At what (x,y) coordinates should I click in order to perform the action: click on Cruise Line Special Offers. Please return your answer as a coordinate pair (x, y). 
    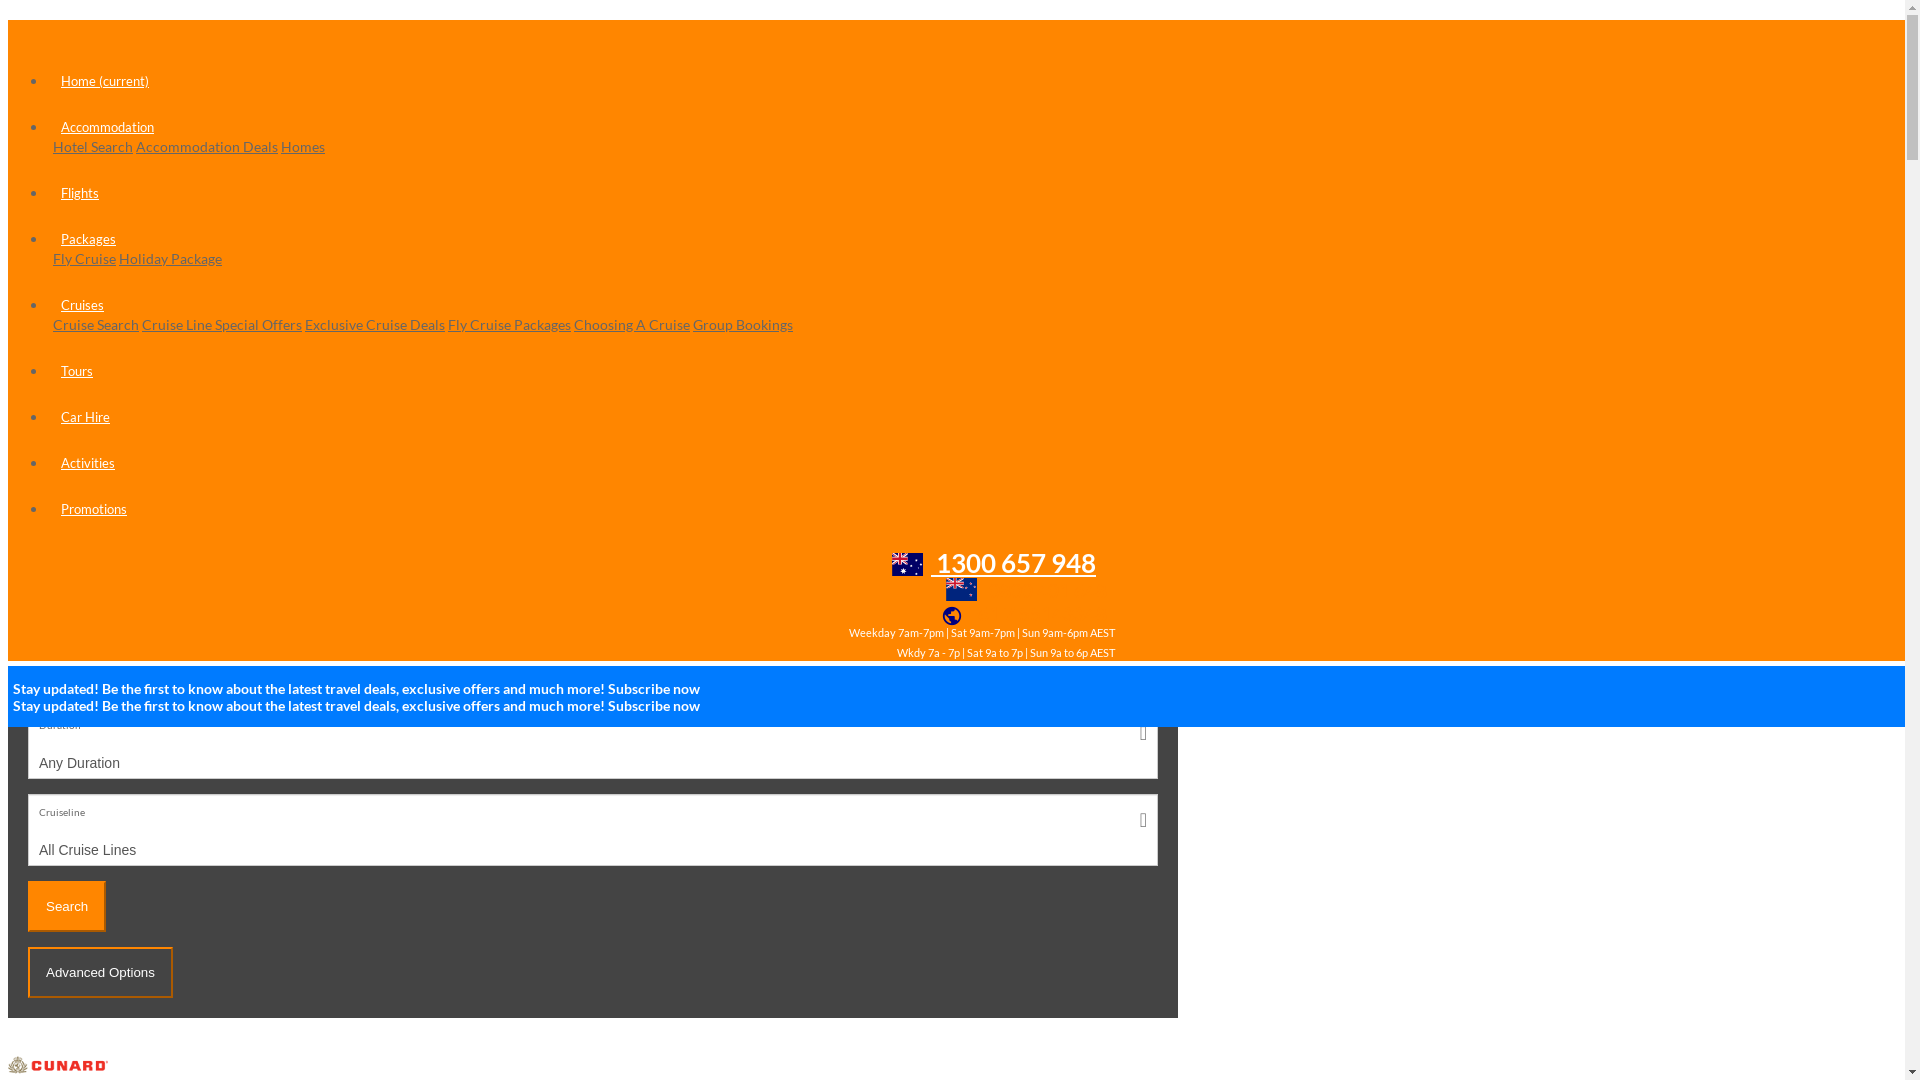
    Looking at the image, I should click on (222, 324).